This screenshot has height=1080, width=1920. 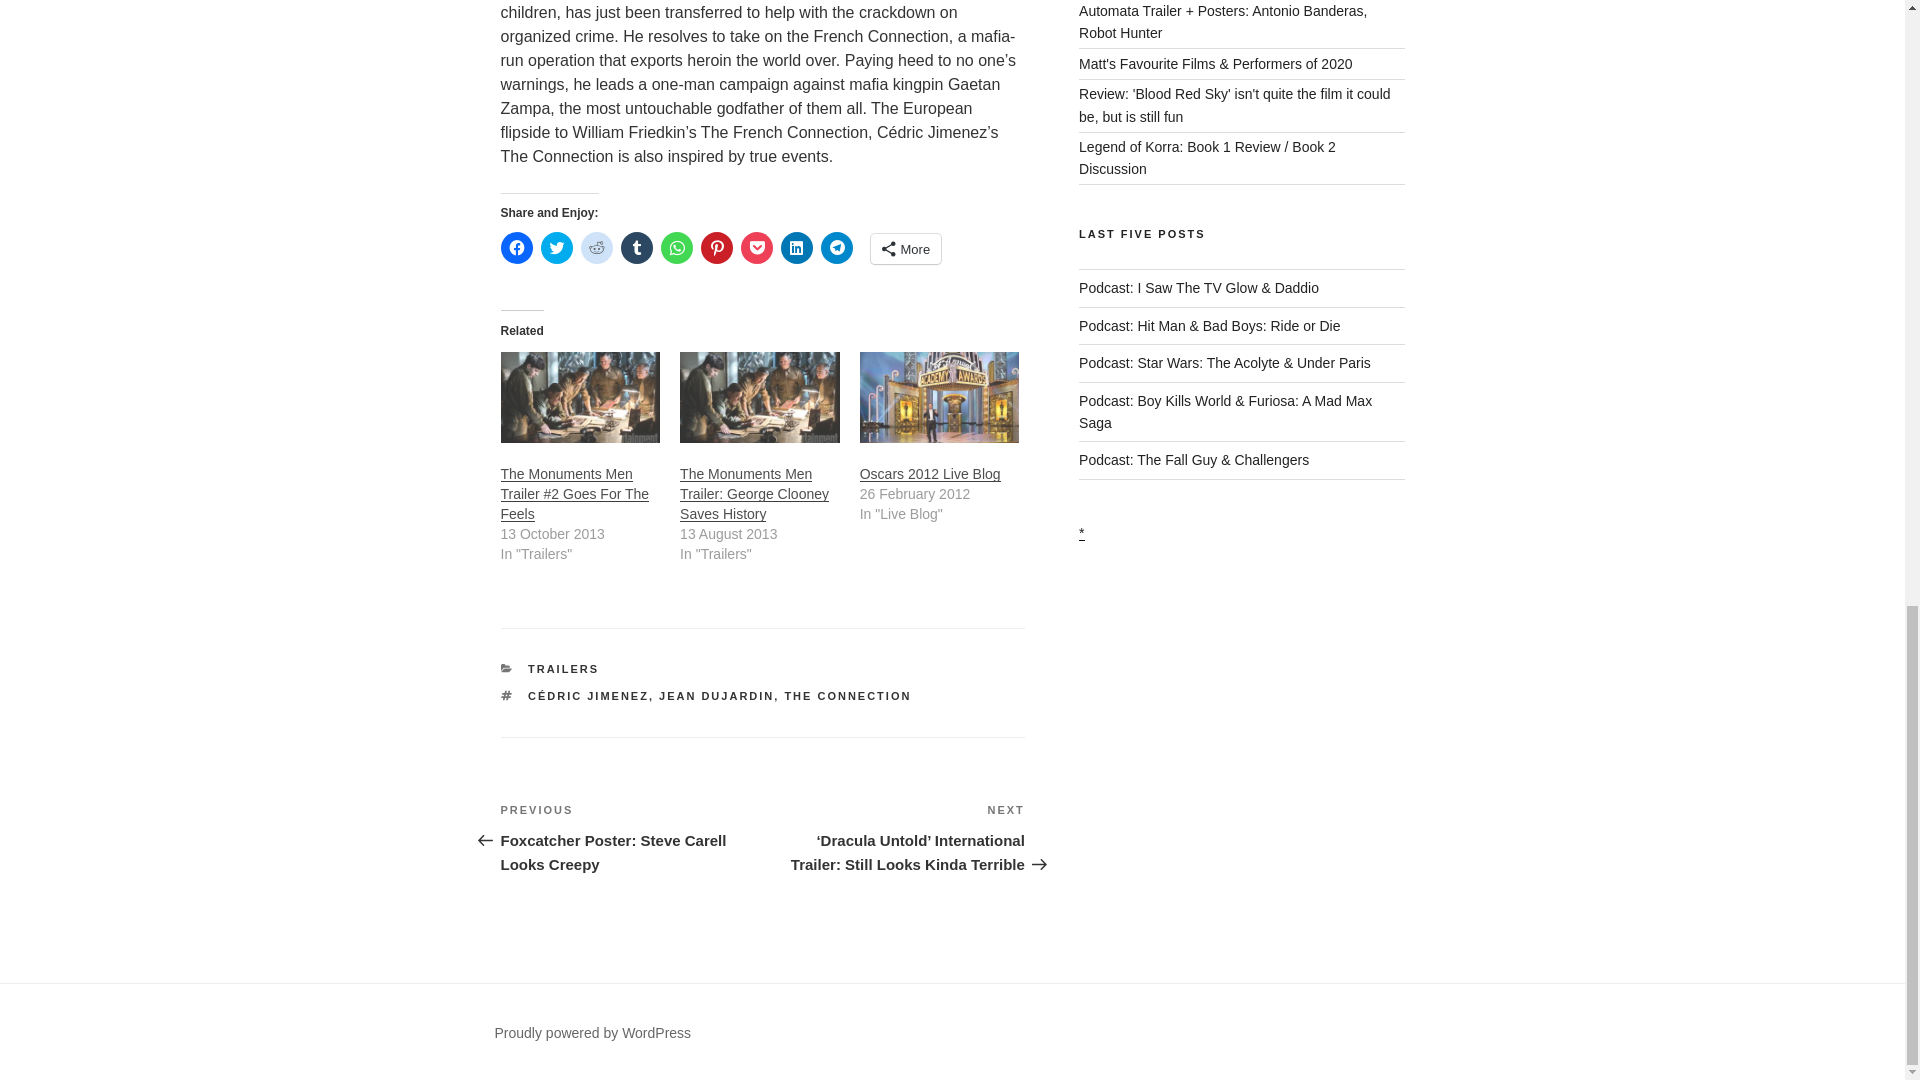 What do you see at coordinates (904, 248) in the screenshot?
I see `More` at bounding box center [904, 248].